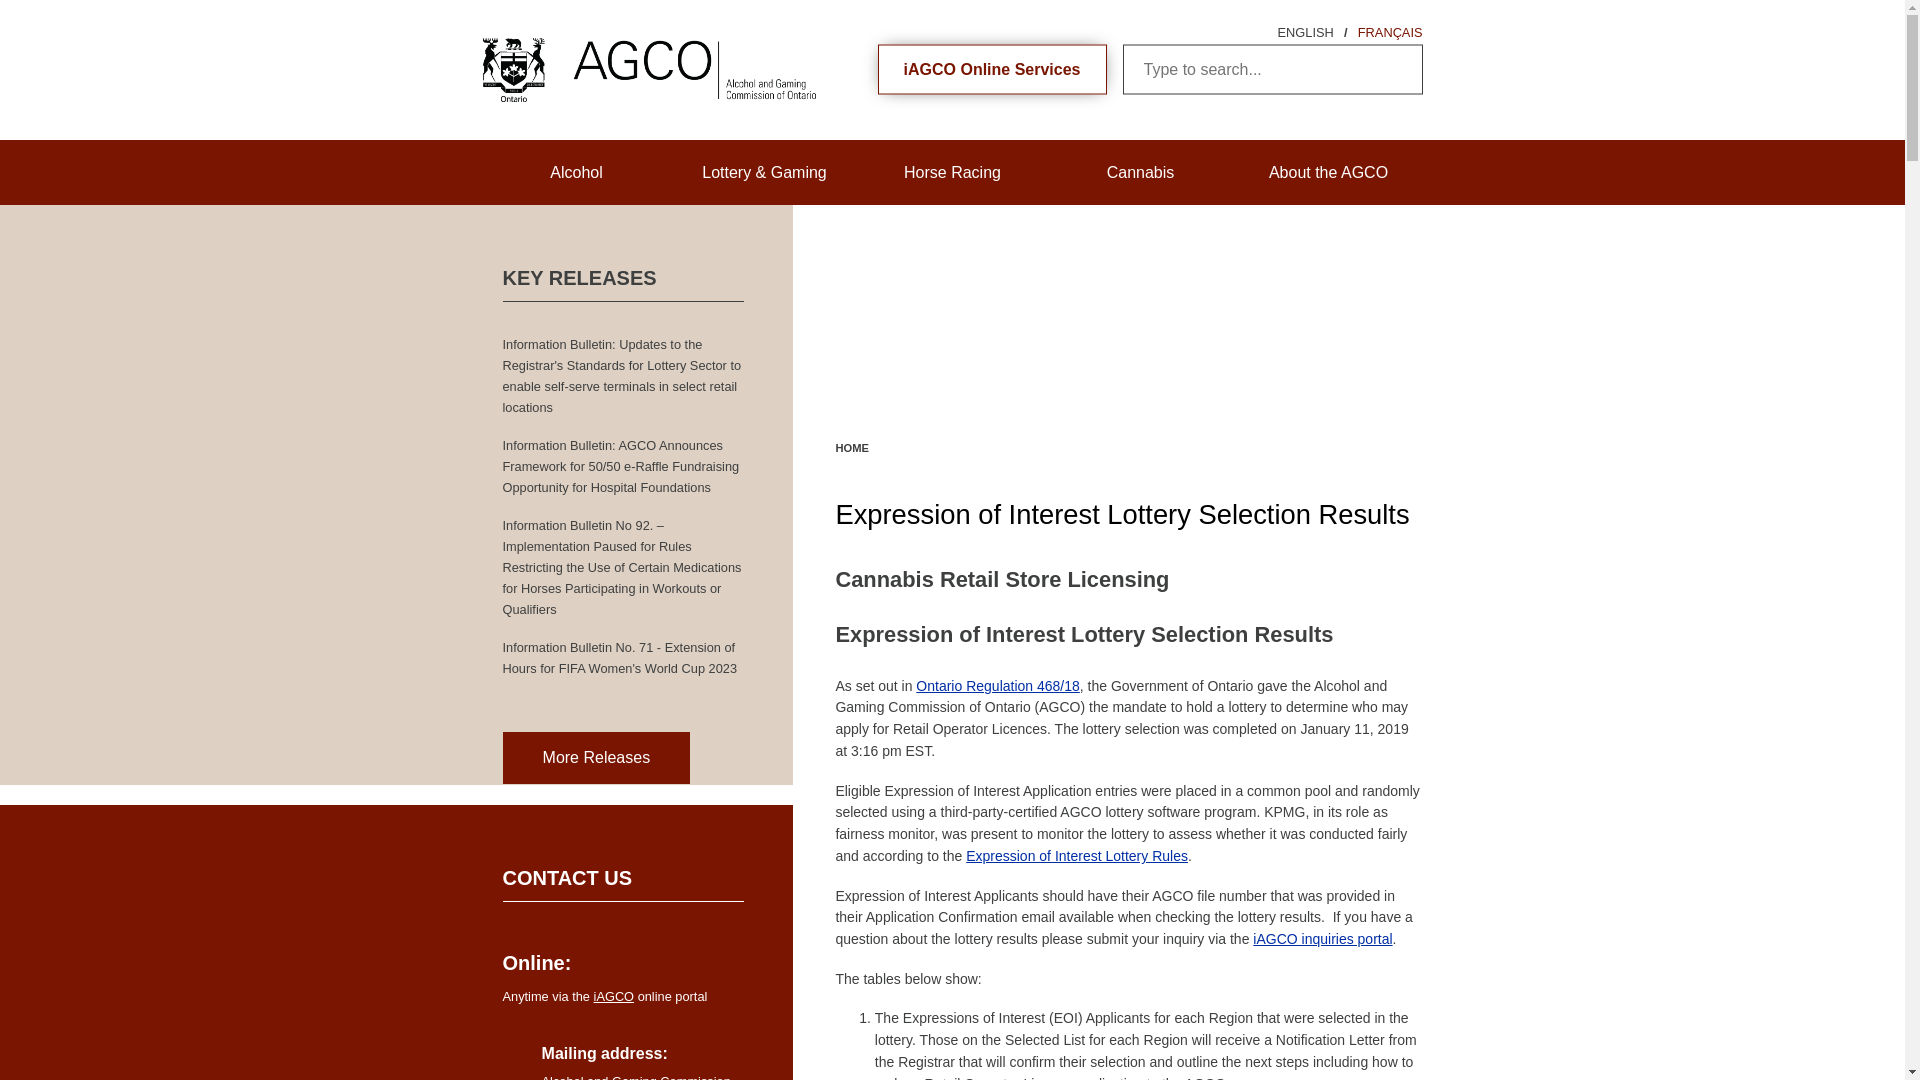 Image resolution: width=1920 pixels, height=1080 pixels. Describe the element at coordinates (72, 0) in the screenshot. I see `Skip to main content` at that location.